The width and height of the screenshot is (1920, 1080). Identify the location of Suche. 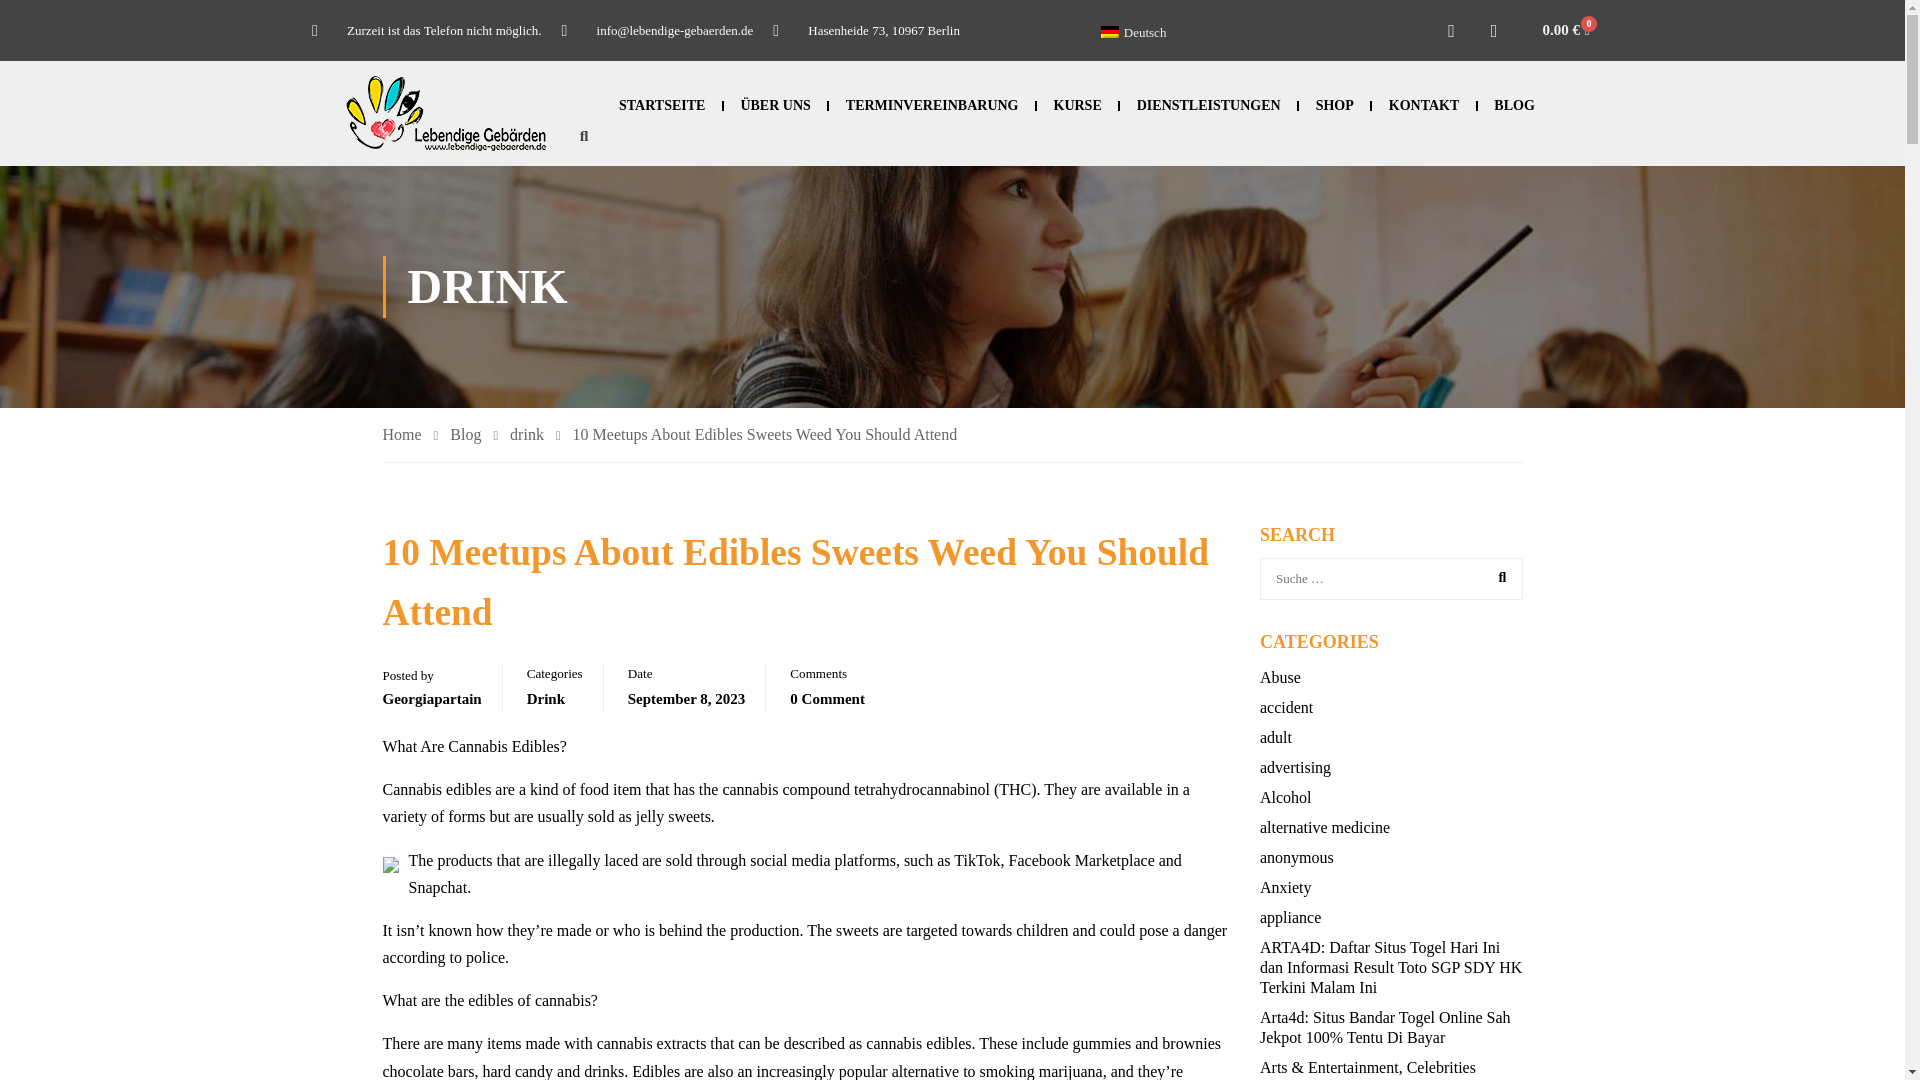
(1497, 578).